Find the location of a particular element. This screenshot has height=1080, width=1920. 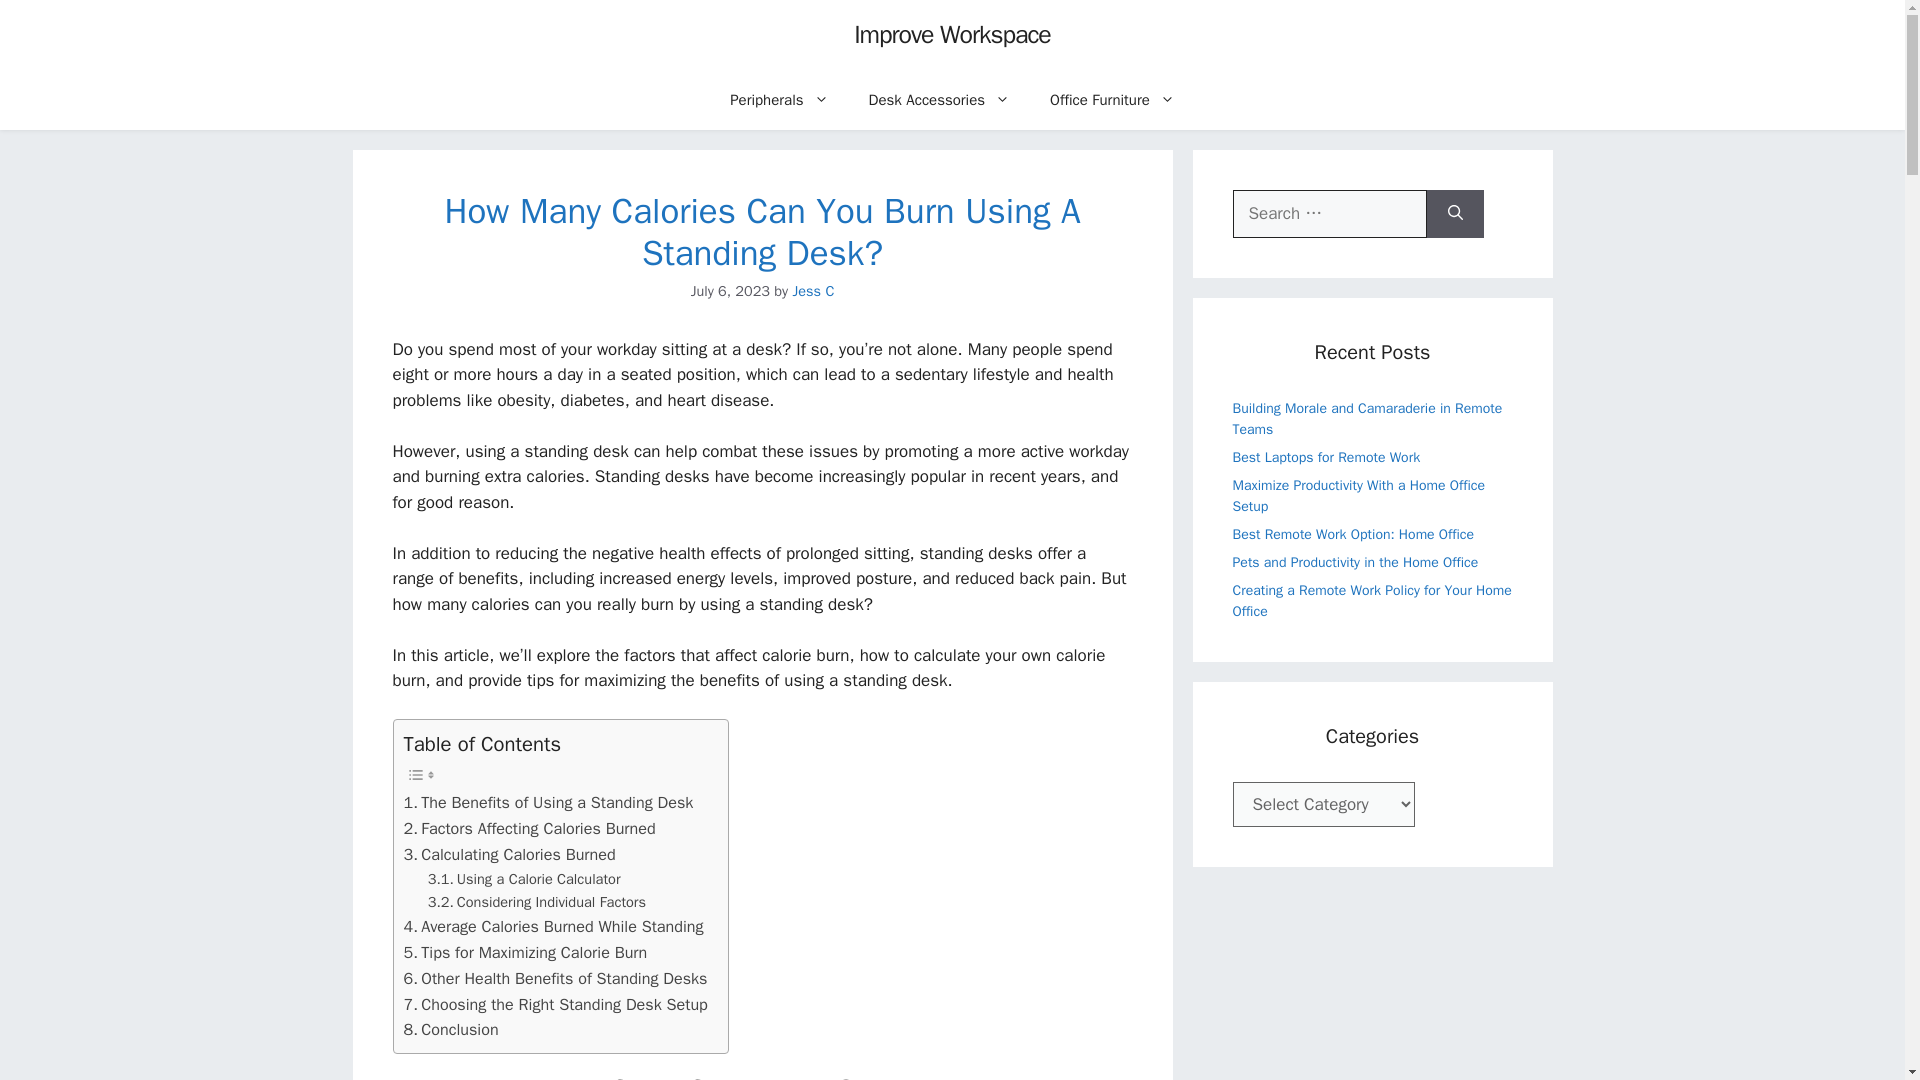

Conclusion is located at coordinates (451, 1030).